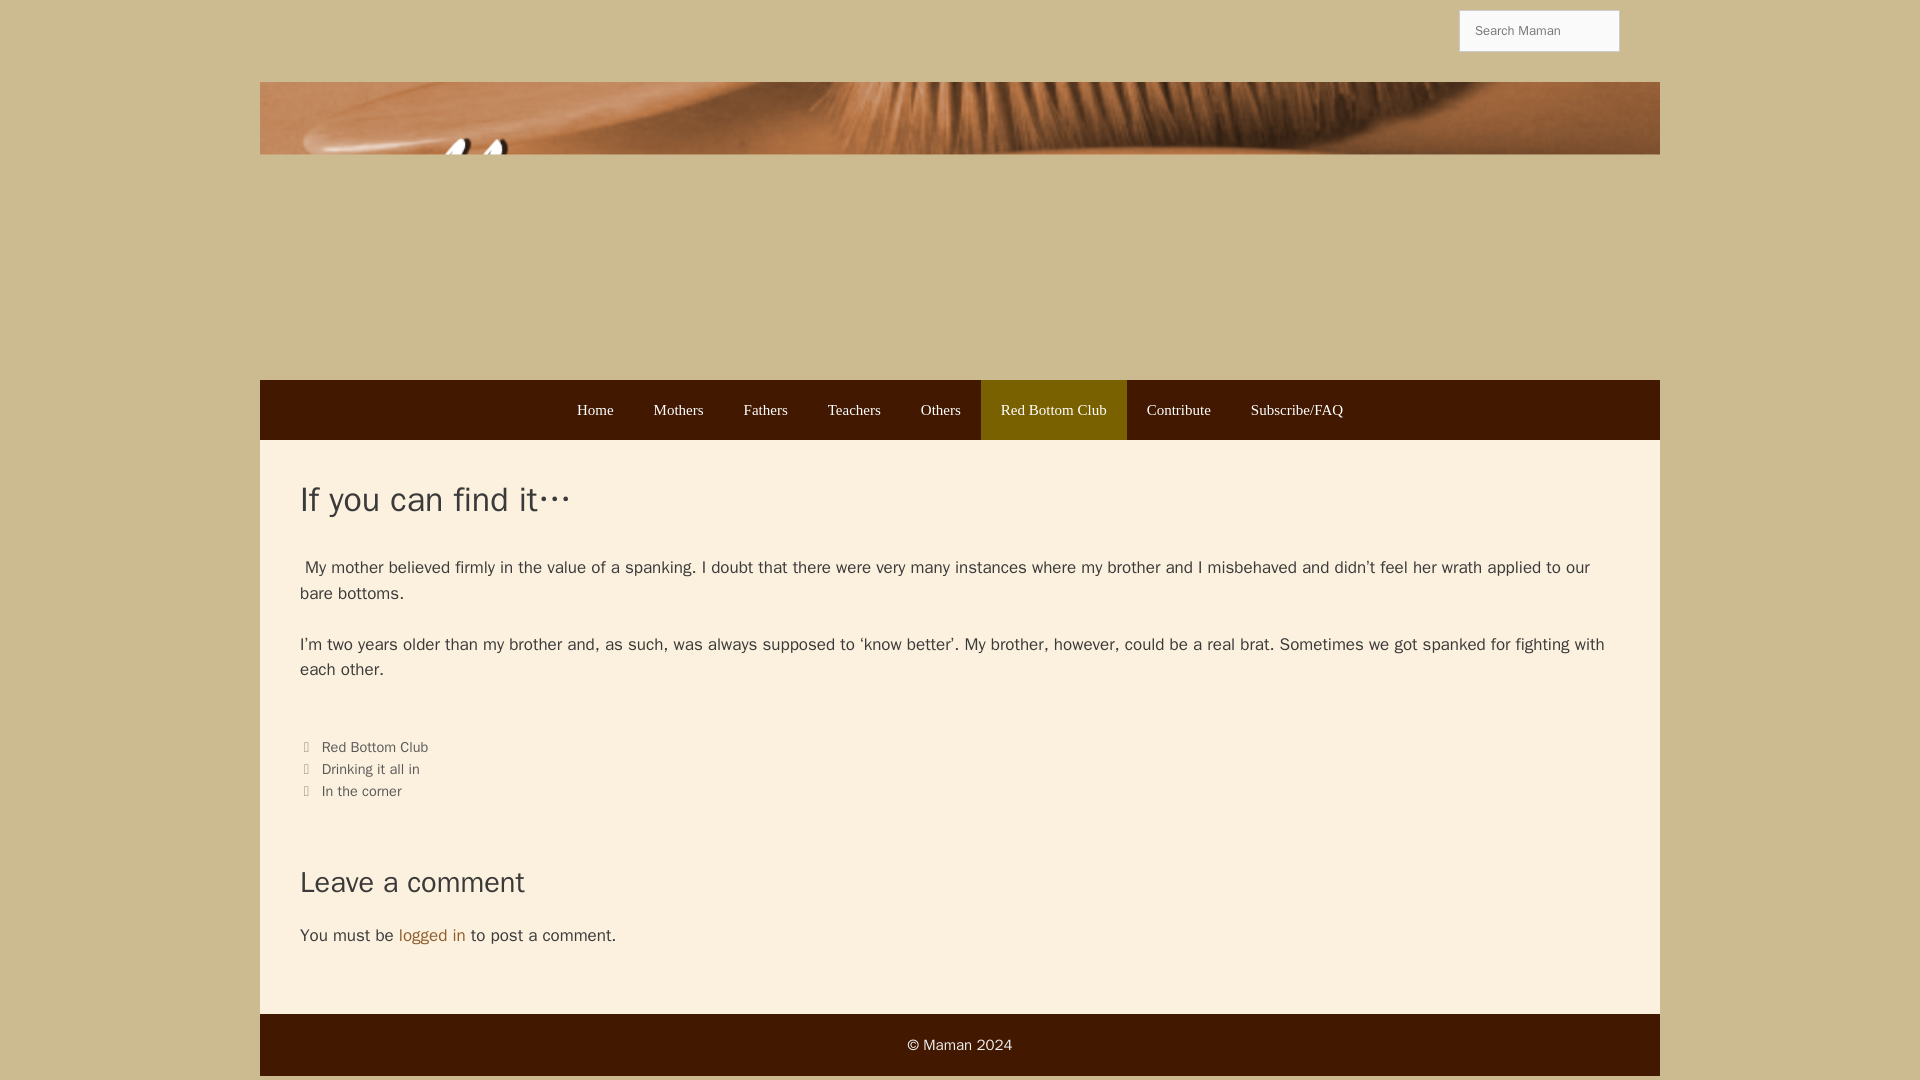 This screenshot has width=1920, height=1080. I want to click on Search for:, so click(1540, 30).